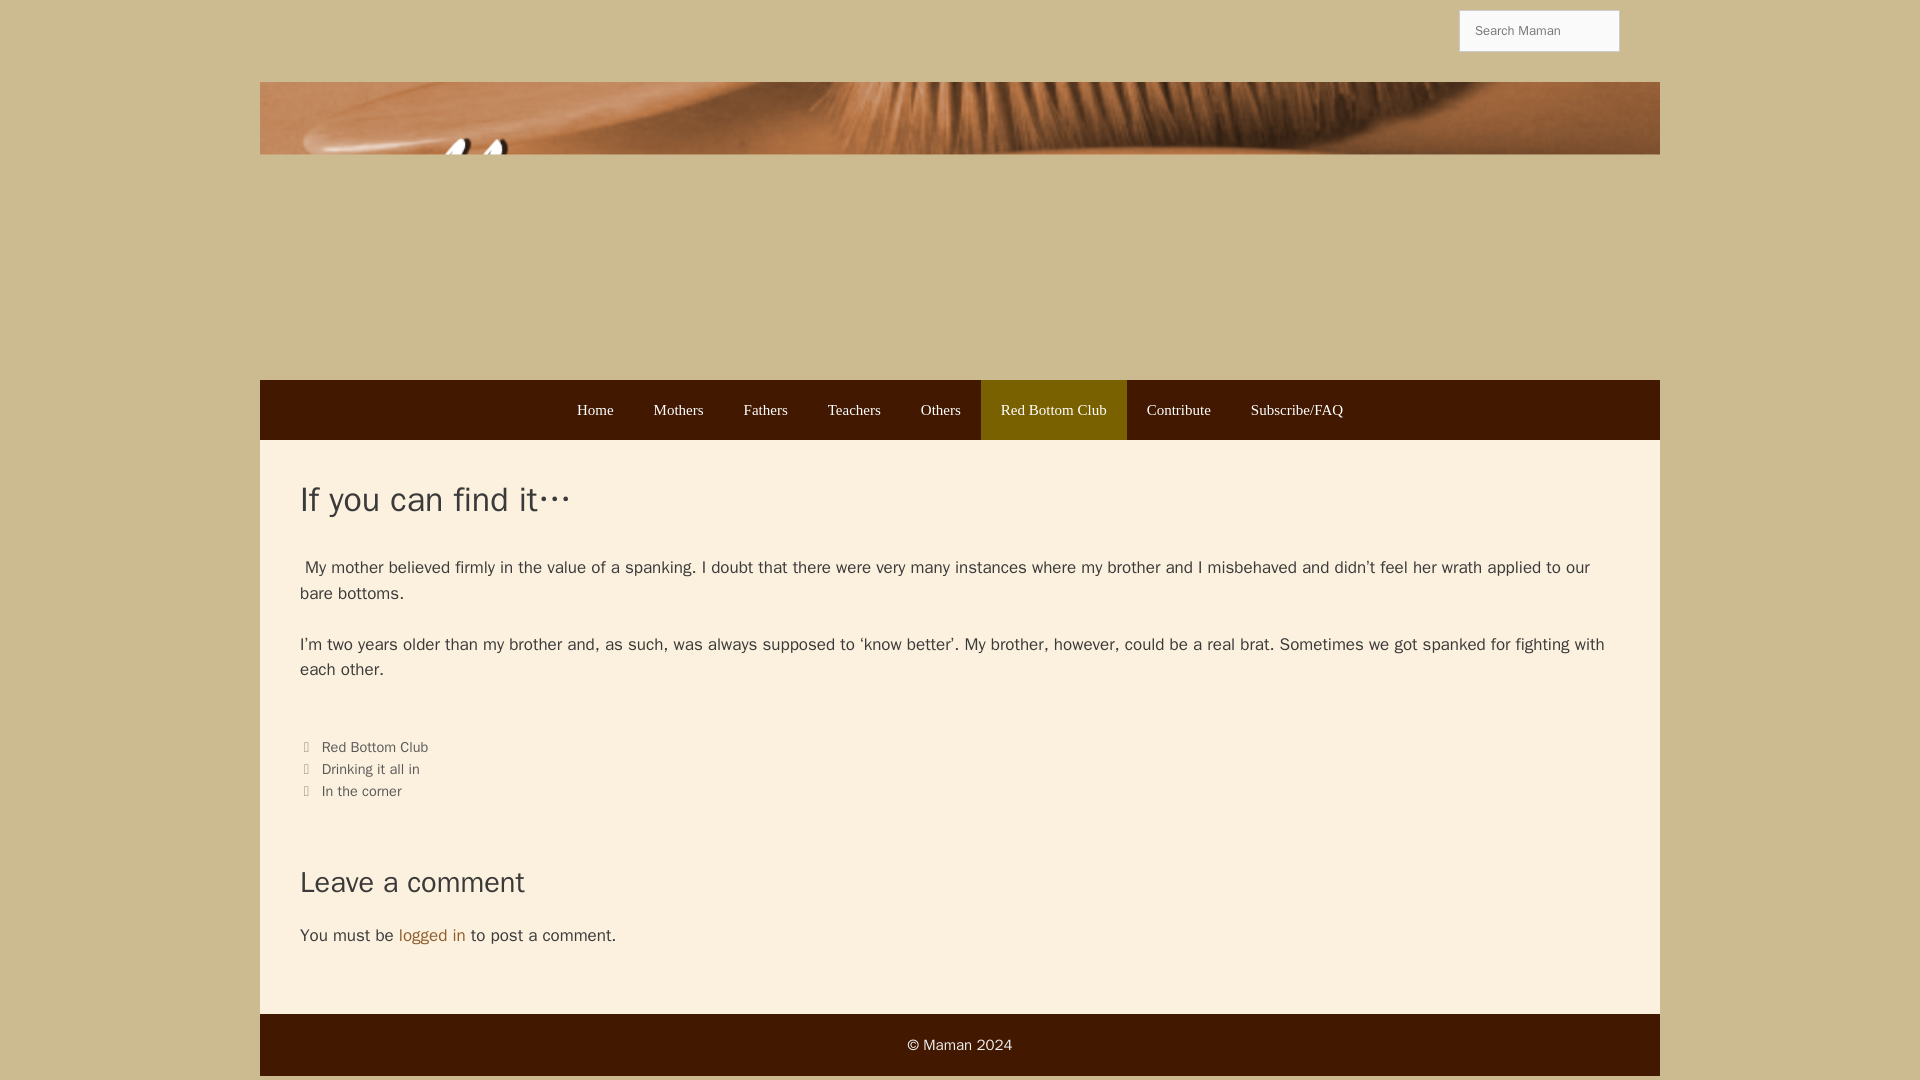 This screenshot has width=1920, height=1080. I want to click on Search for:, so click(1540, 30).